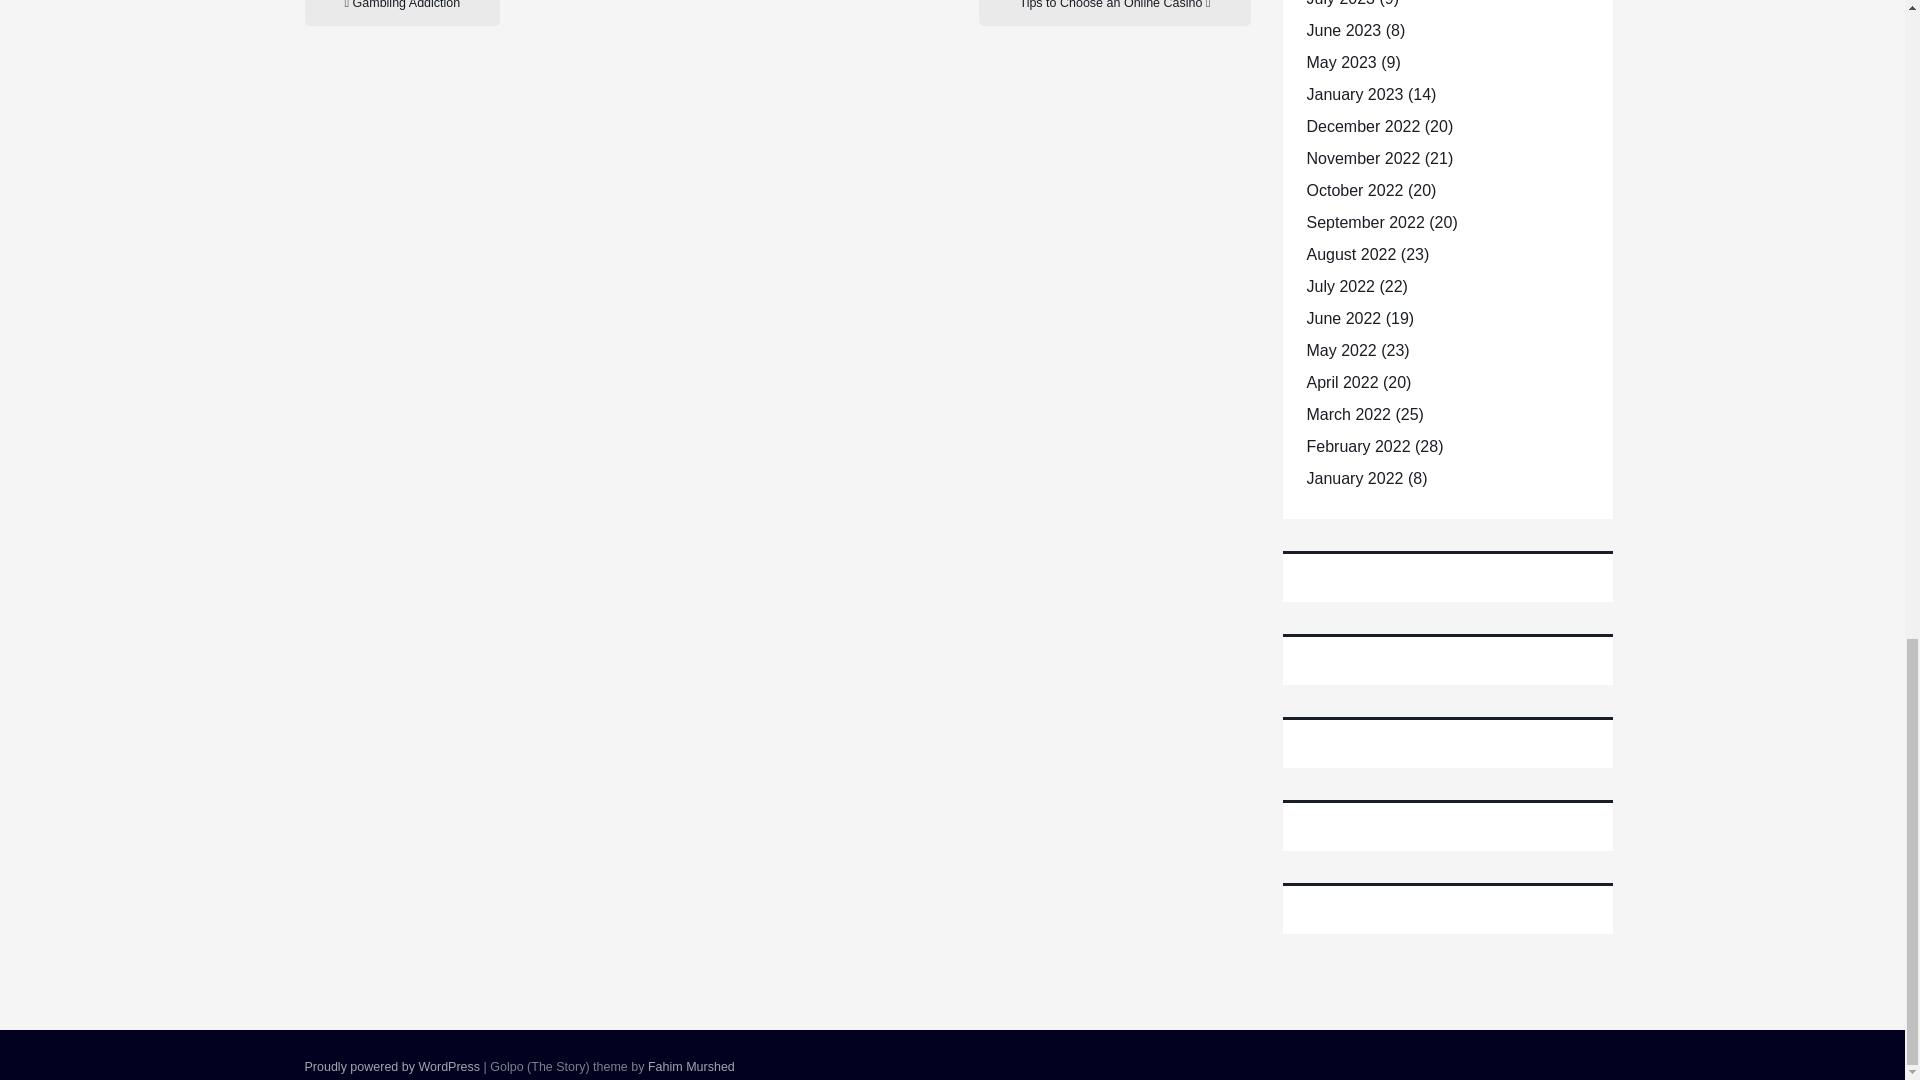 The image size is (1920, 1080). Describe the element at coordinates (401, 12) in the screenshot. I see `Gambling Addiction` at that location.